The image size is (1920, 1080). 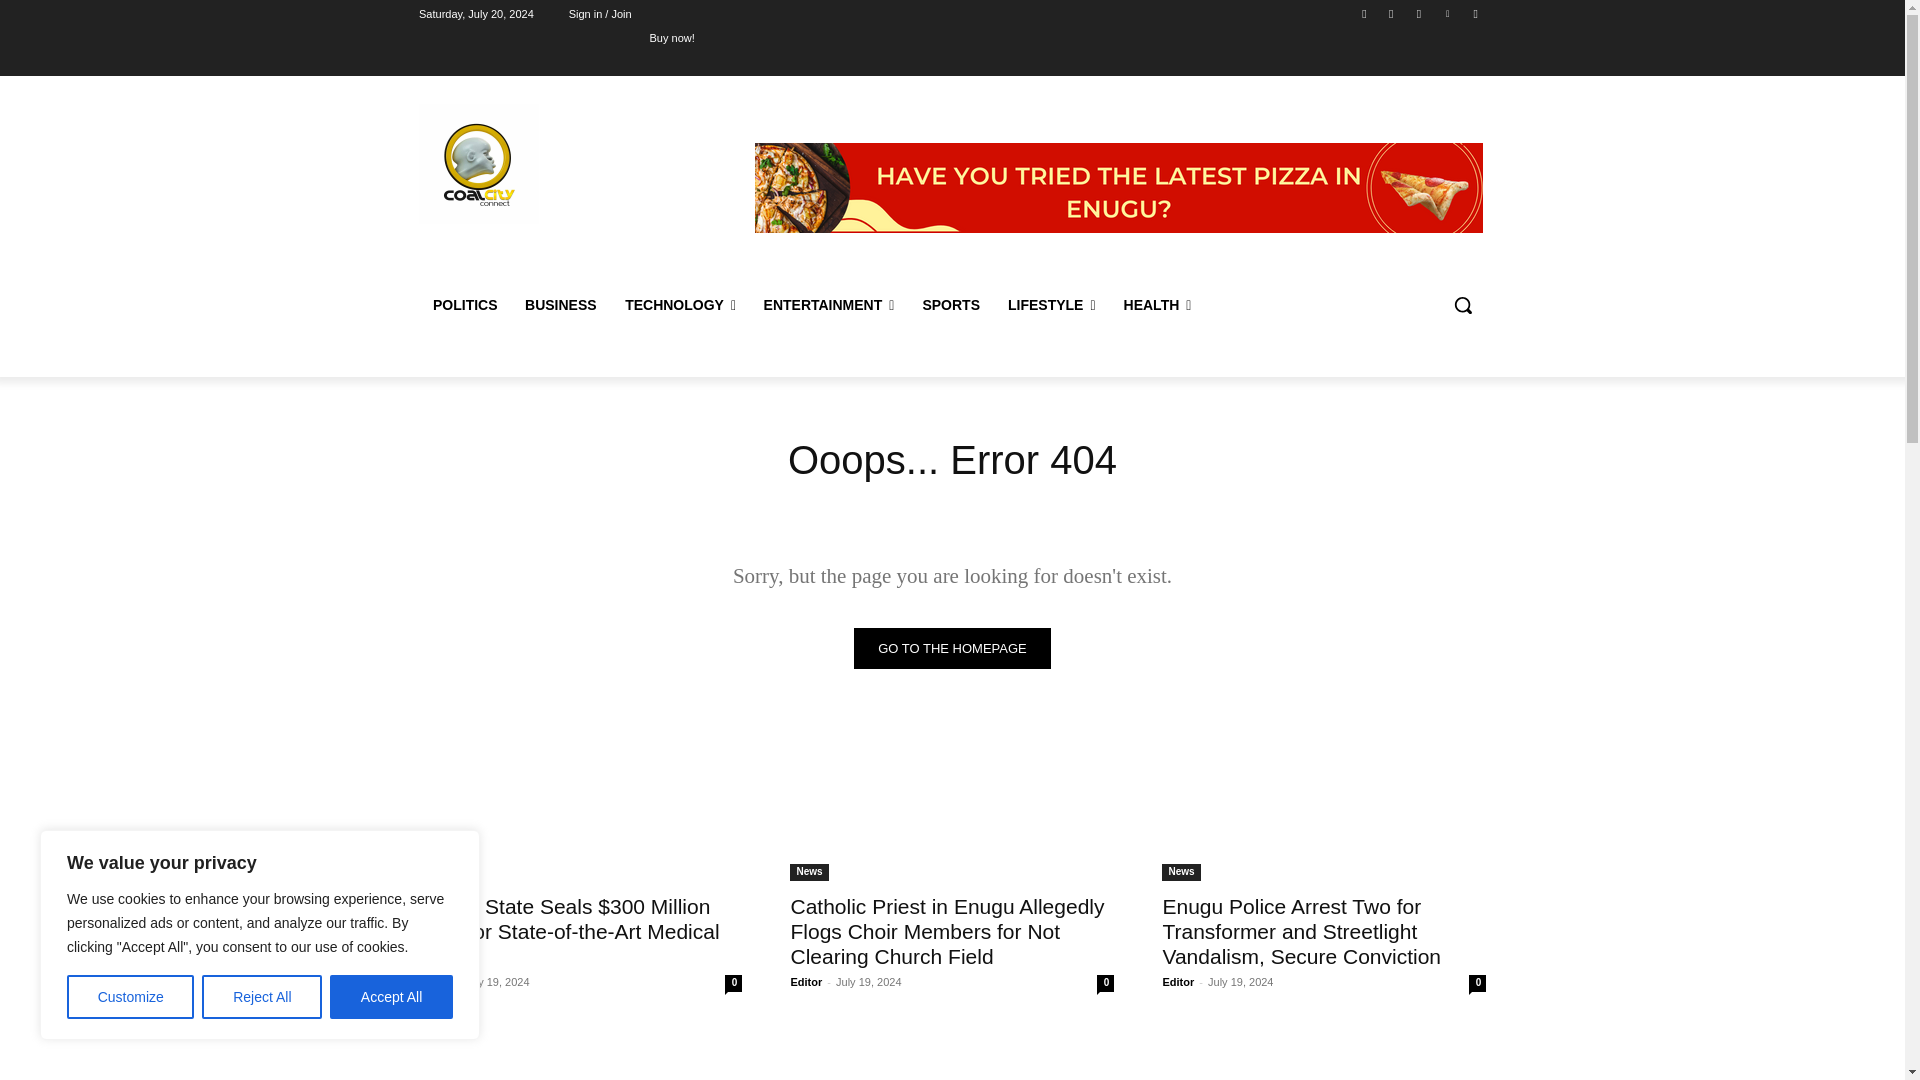 What do you see at coordinates (672, 37) in the screenshot?
I see `Buy now!` at bounding box center [672, 37].